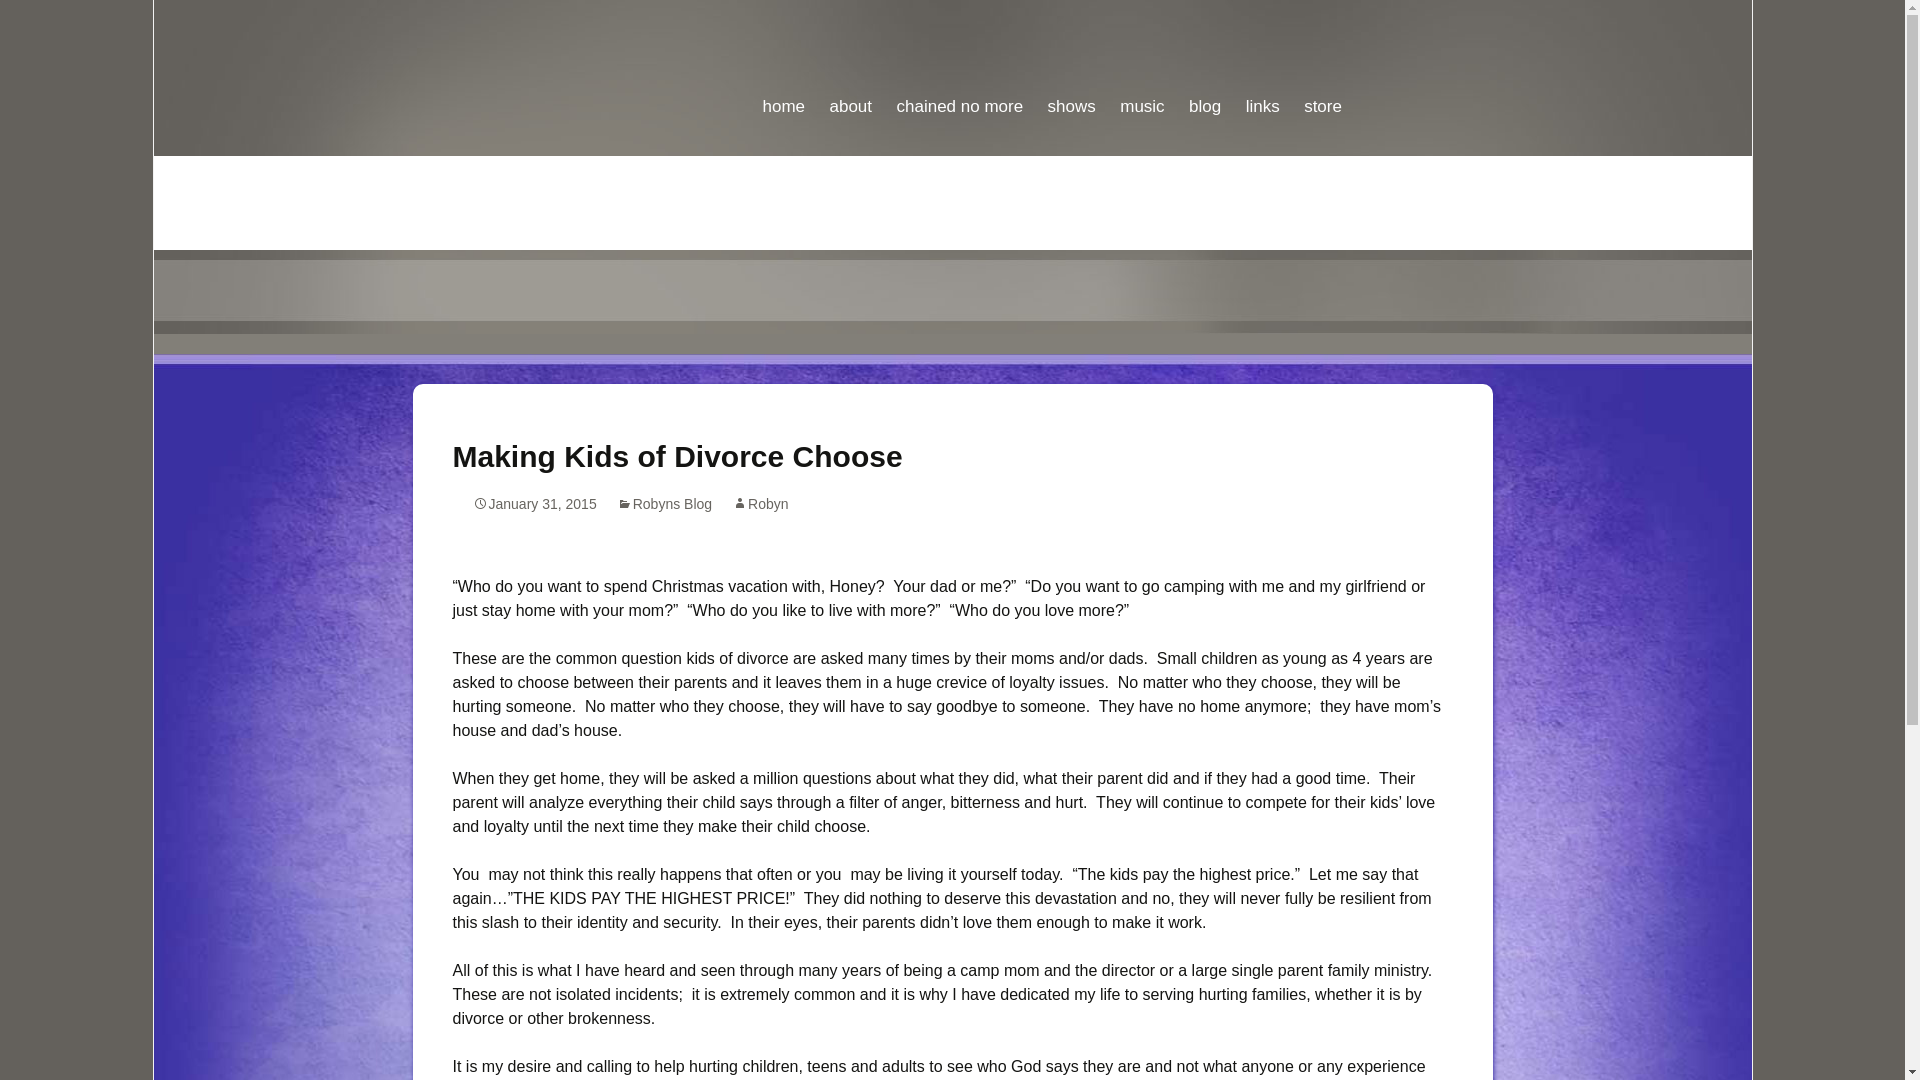 This screenshot has width=1920, height=1080. What do you see at coordinates (1072, 62) in the screenshot?
I see `shows` at bounding box center [1072, 62].